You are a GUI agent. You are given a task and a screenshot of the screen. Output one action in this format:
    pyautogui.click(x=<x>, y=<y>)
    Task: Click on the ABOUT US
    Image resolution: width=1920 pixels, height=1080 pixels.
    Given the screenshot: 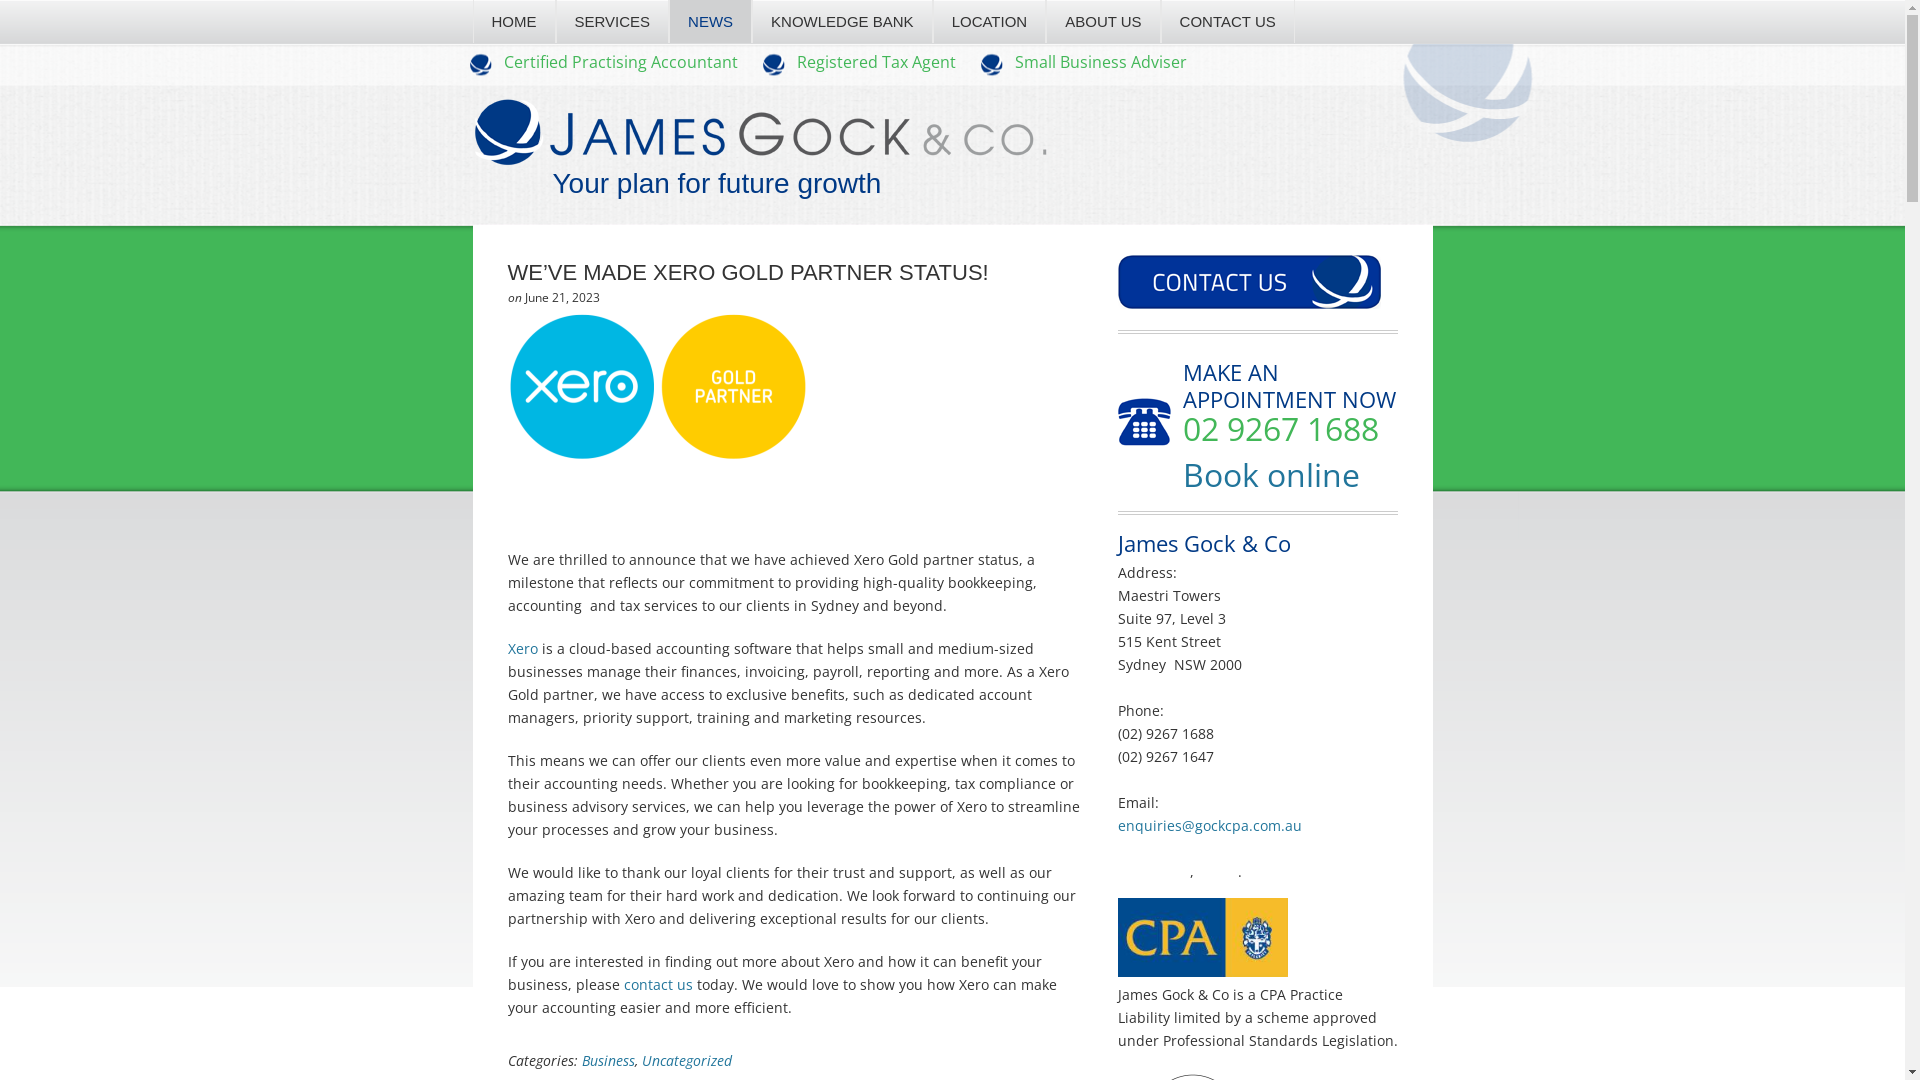 What is the action you would take?
    pyautogui.click(x=1103, y=22)
    